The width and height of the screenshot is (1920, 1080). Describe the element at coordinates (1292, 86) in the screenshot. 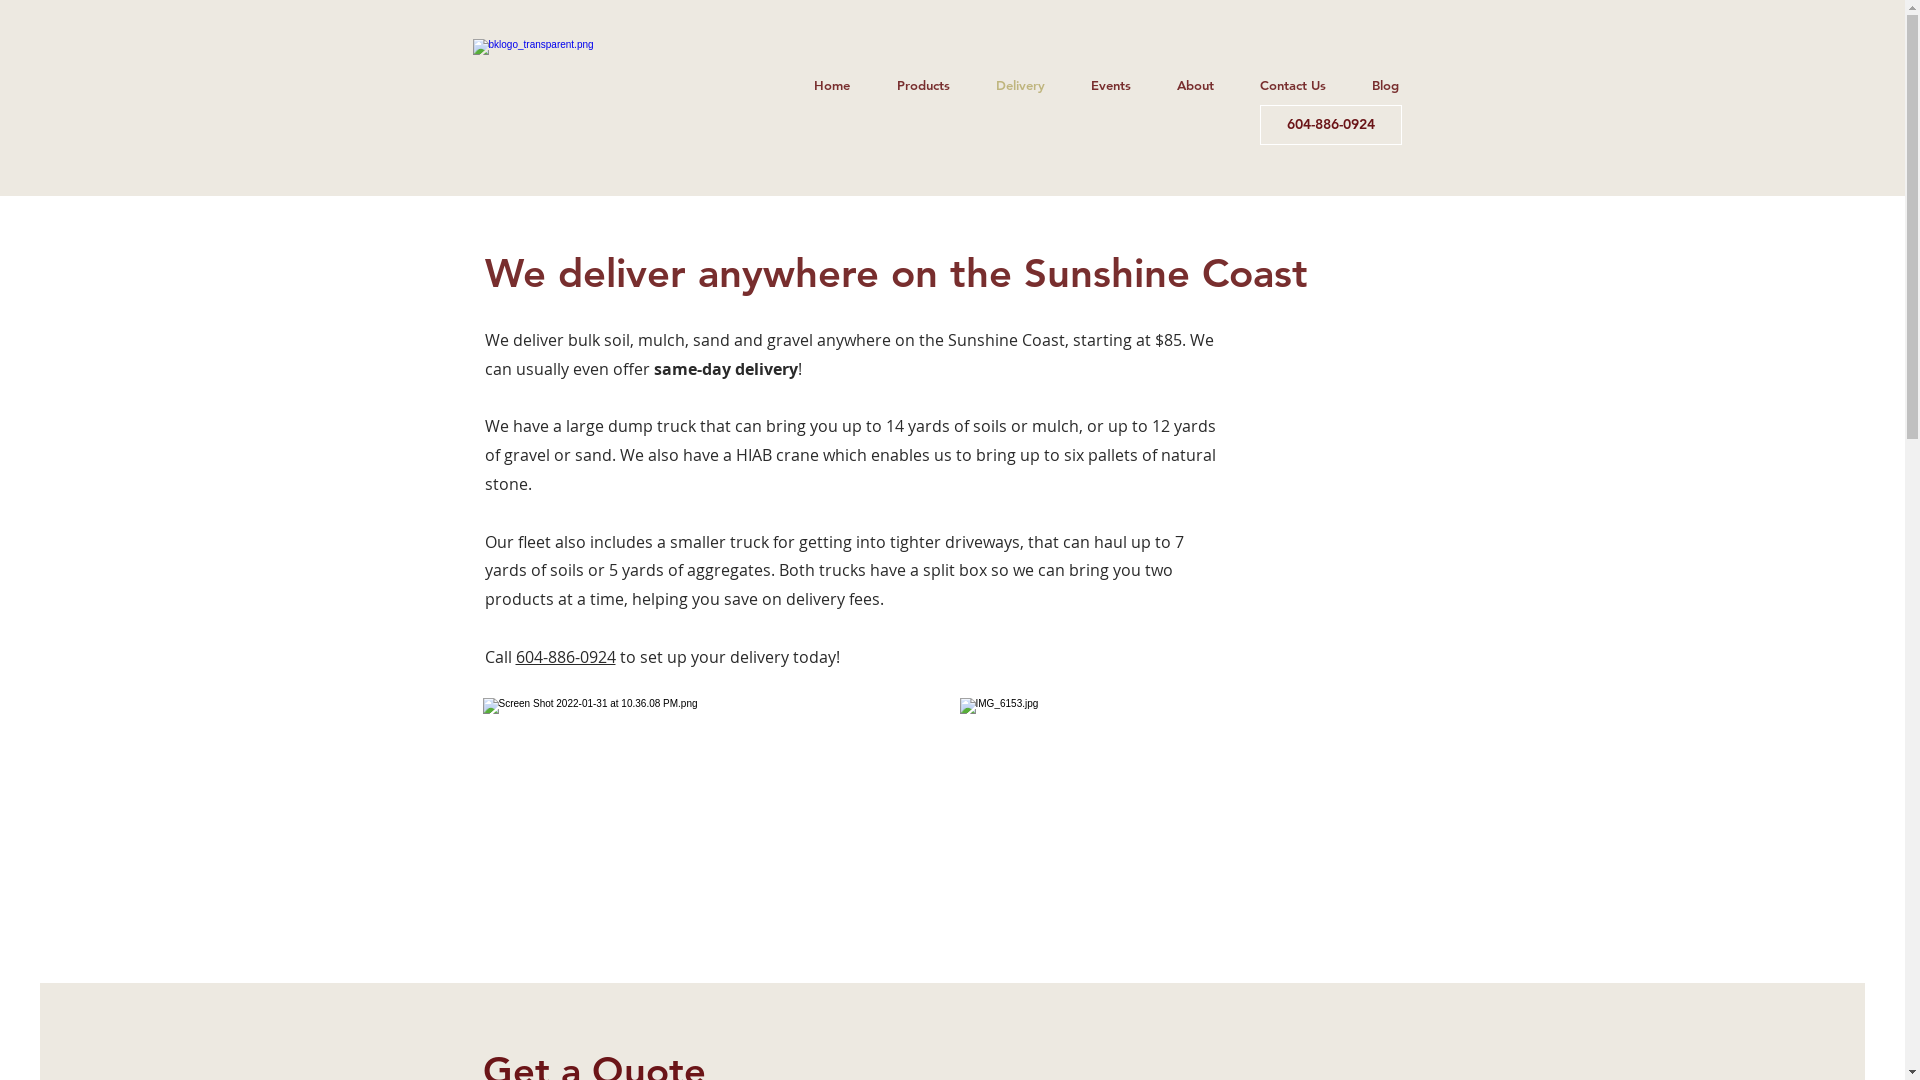

I see `Contact Us` at that location.